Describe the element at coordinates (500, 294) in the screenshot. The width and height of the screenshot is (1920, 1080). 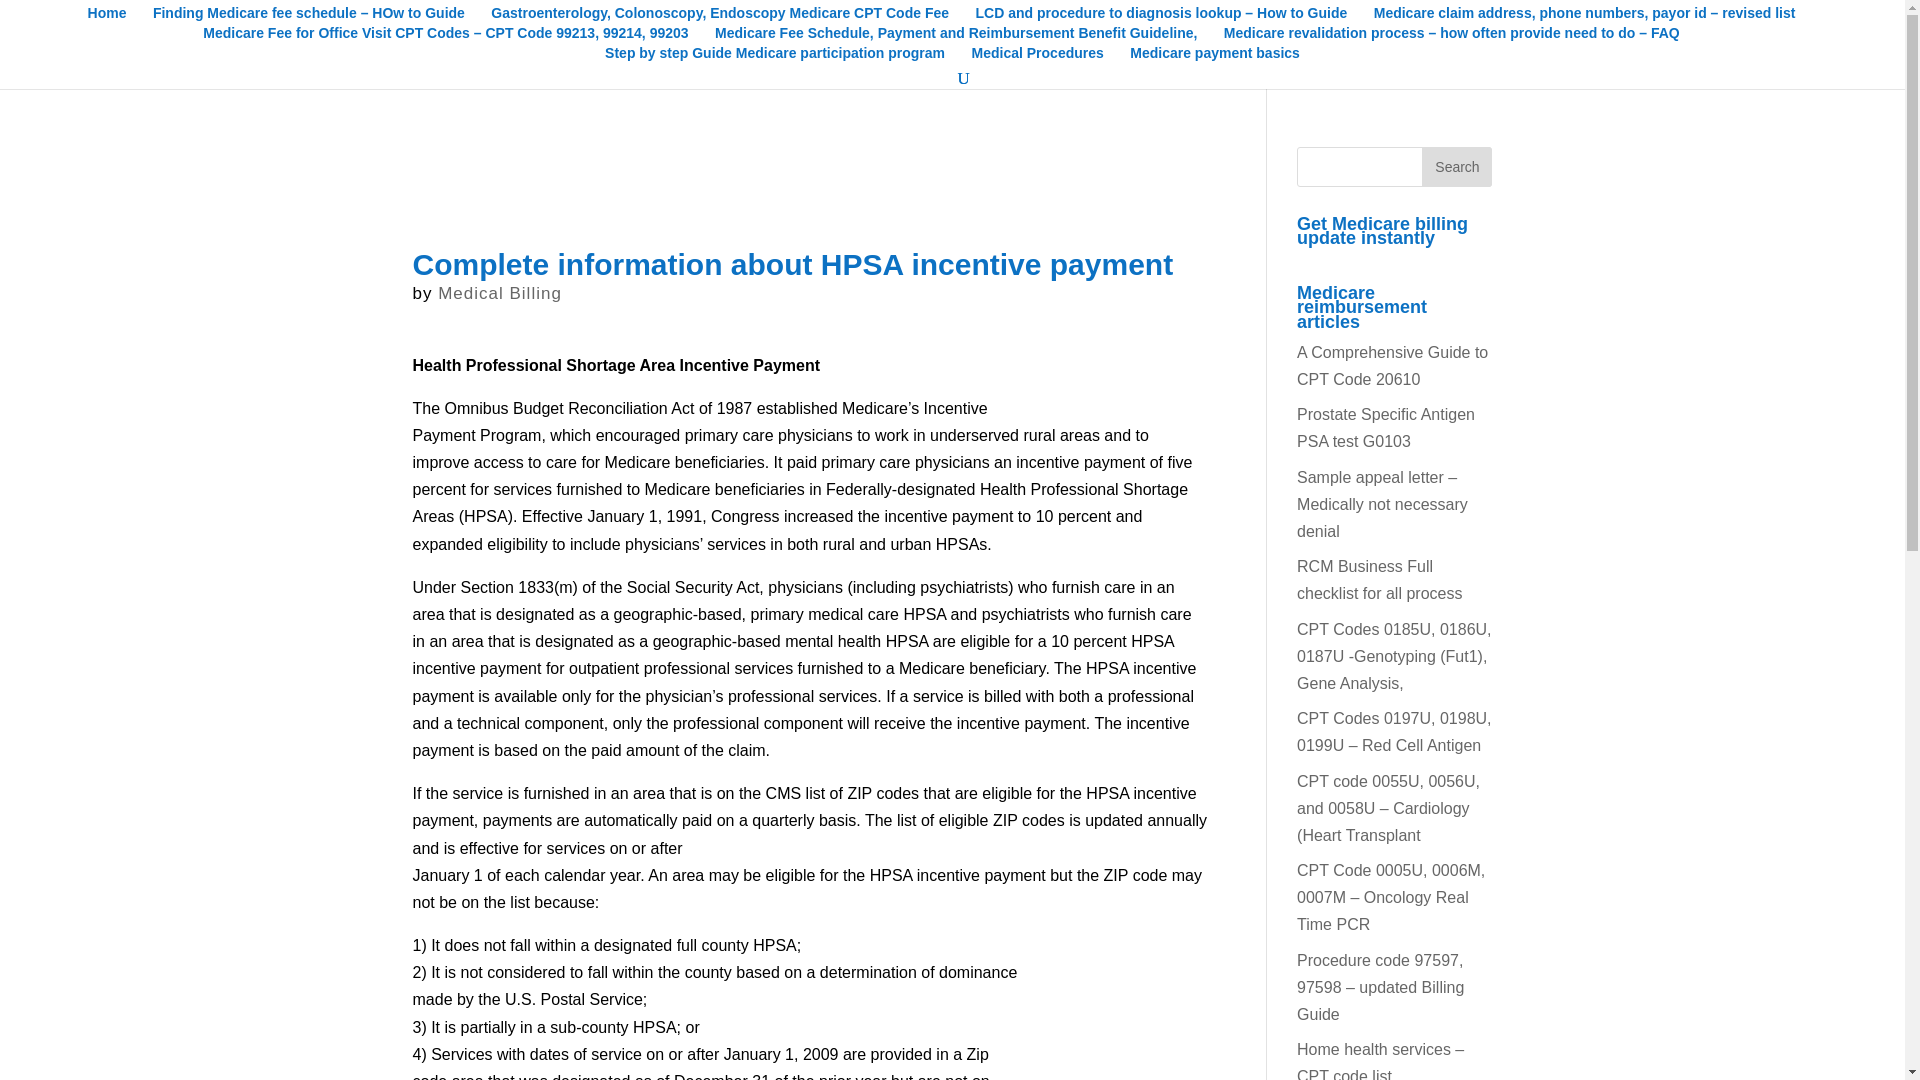
I see `Medical Billing` at that location.